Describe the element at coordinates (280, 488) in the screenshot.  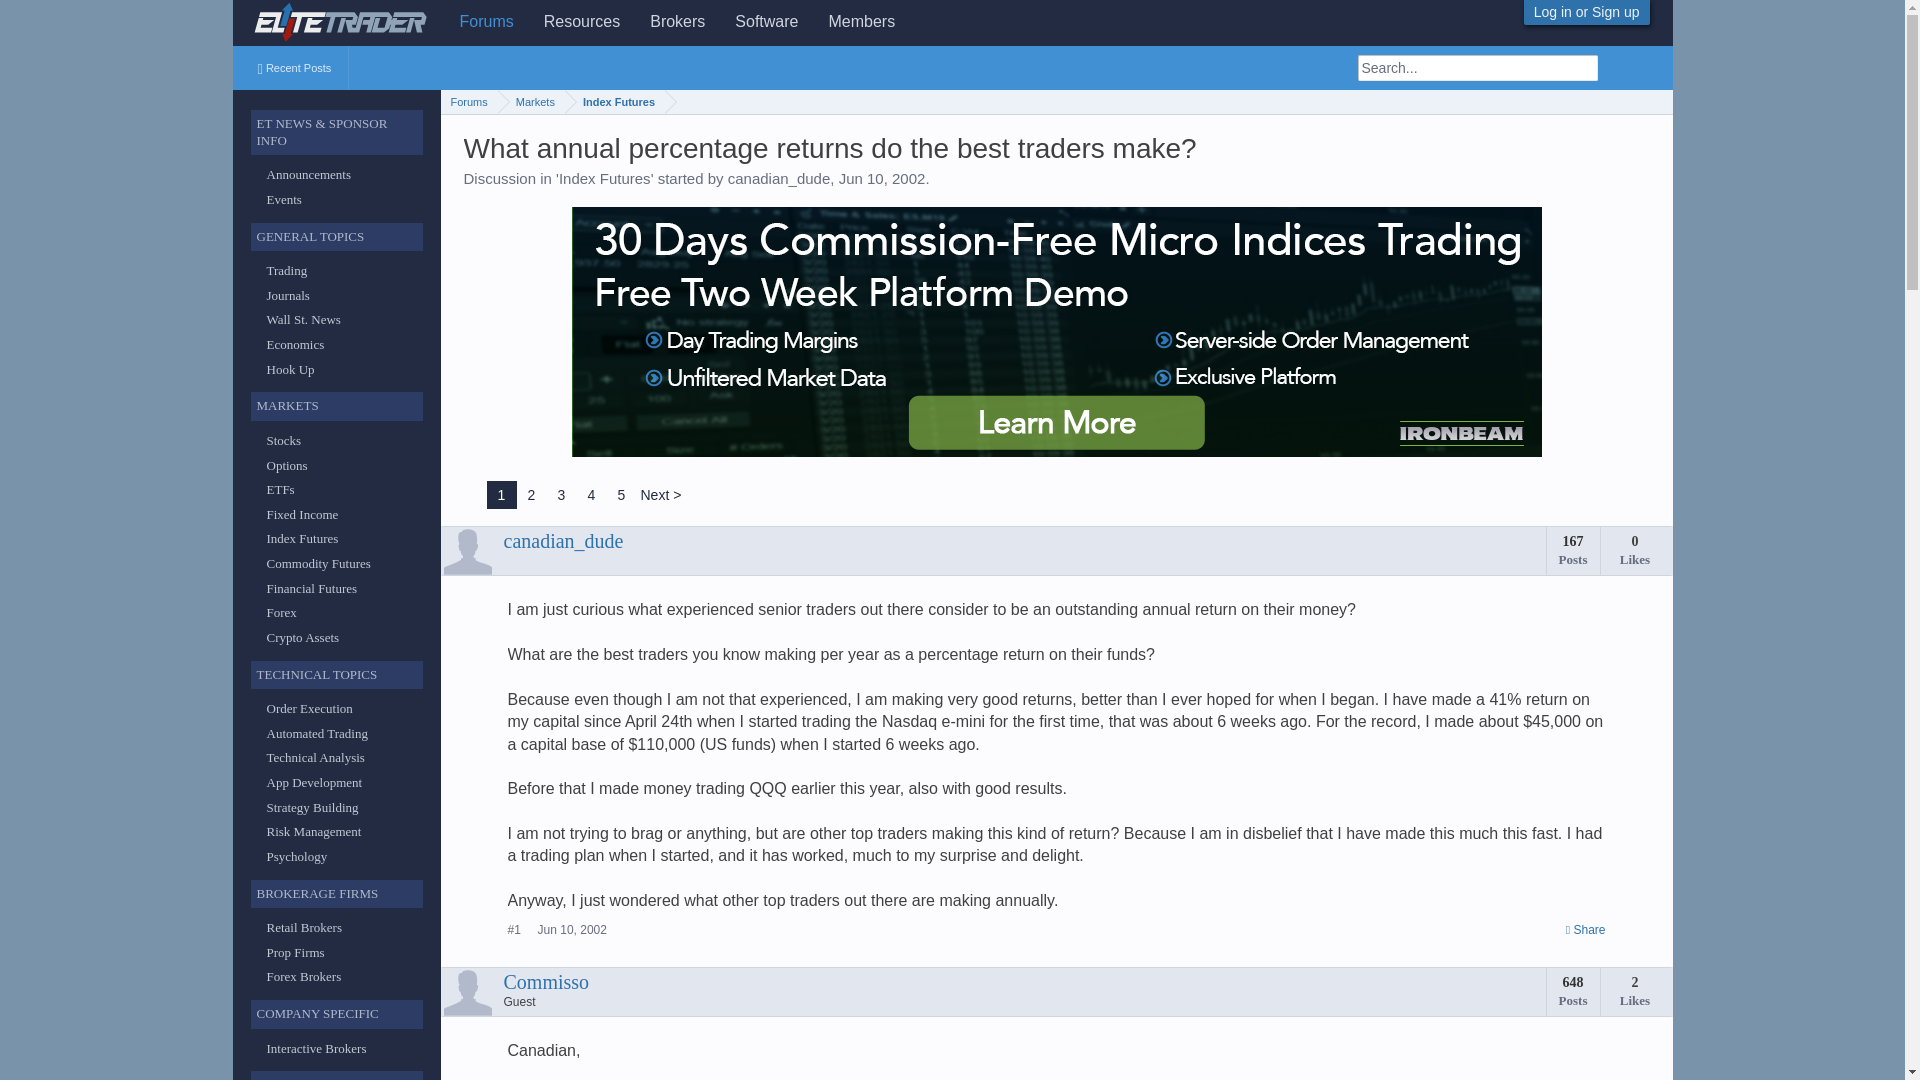
I see `ETFs` at that location.